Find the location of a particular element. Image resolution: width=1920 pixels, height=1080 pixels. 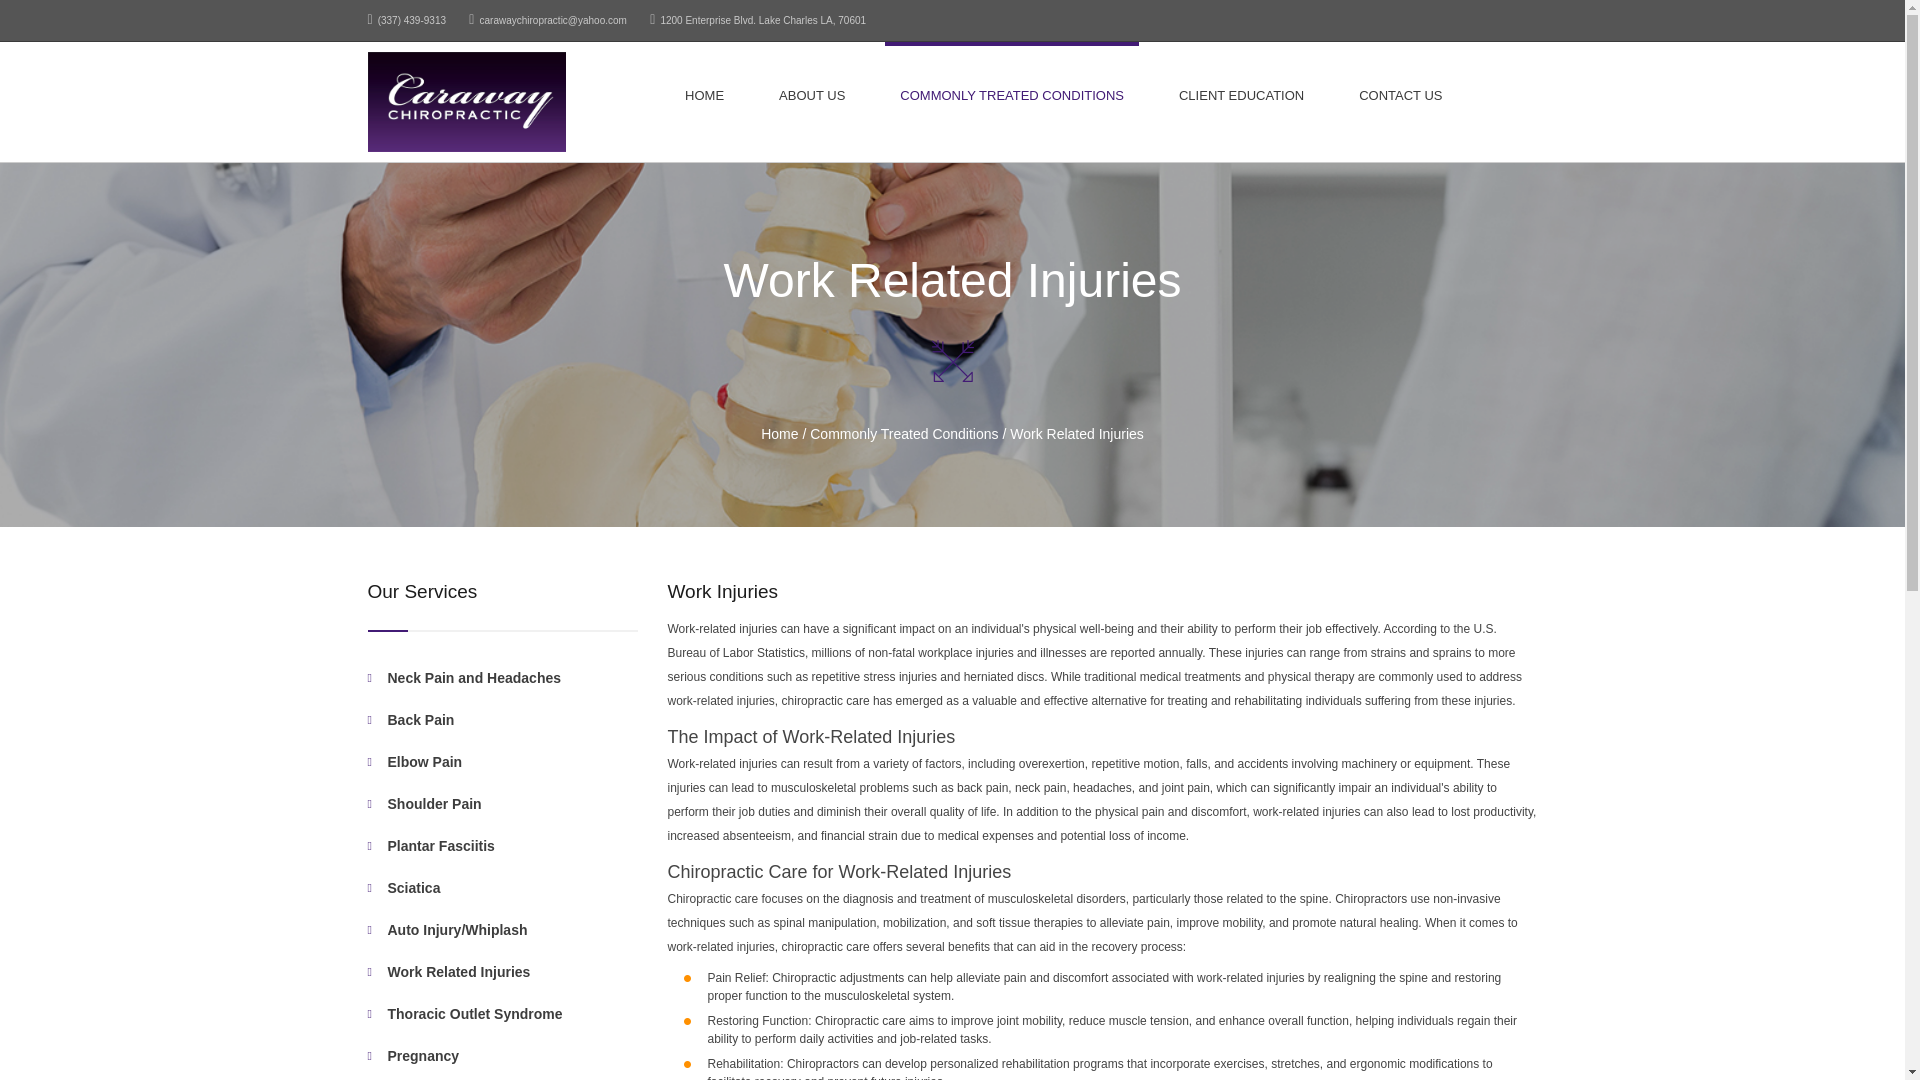

CLIENT EDUCATION is located at coordinates (1241, 92).